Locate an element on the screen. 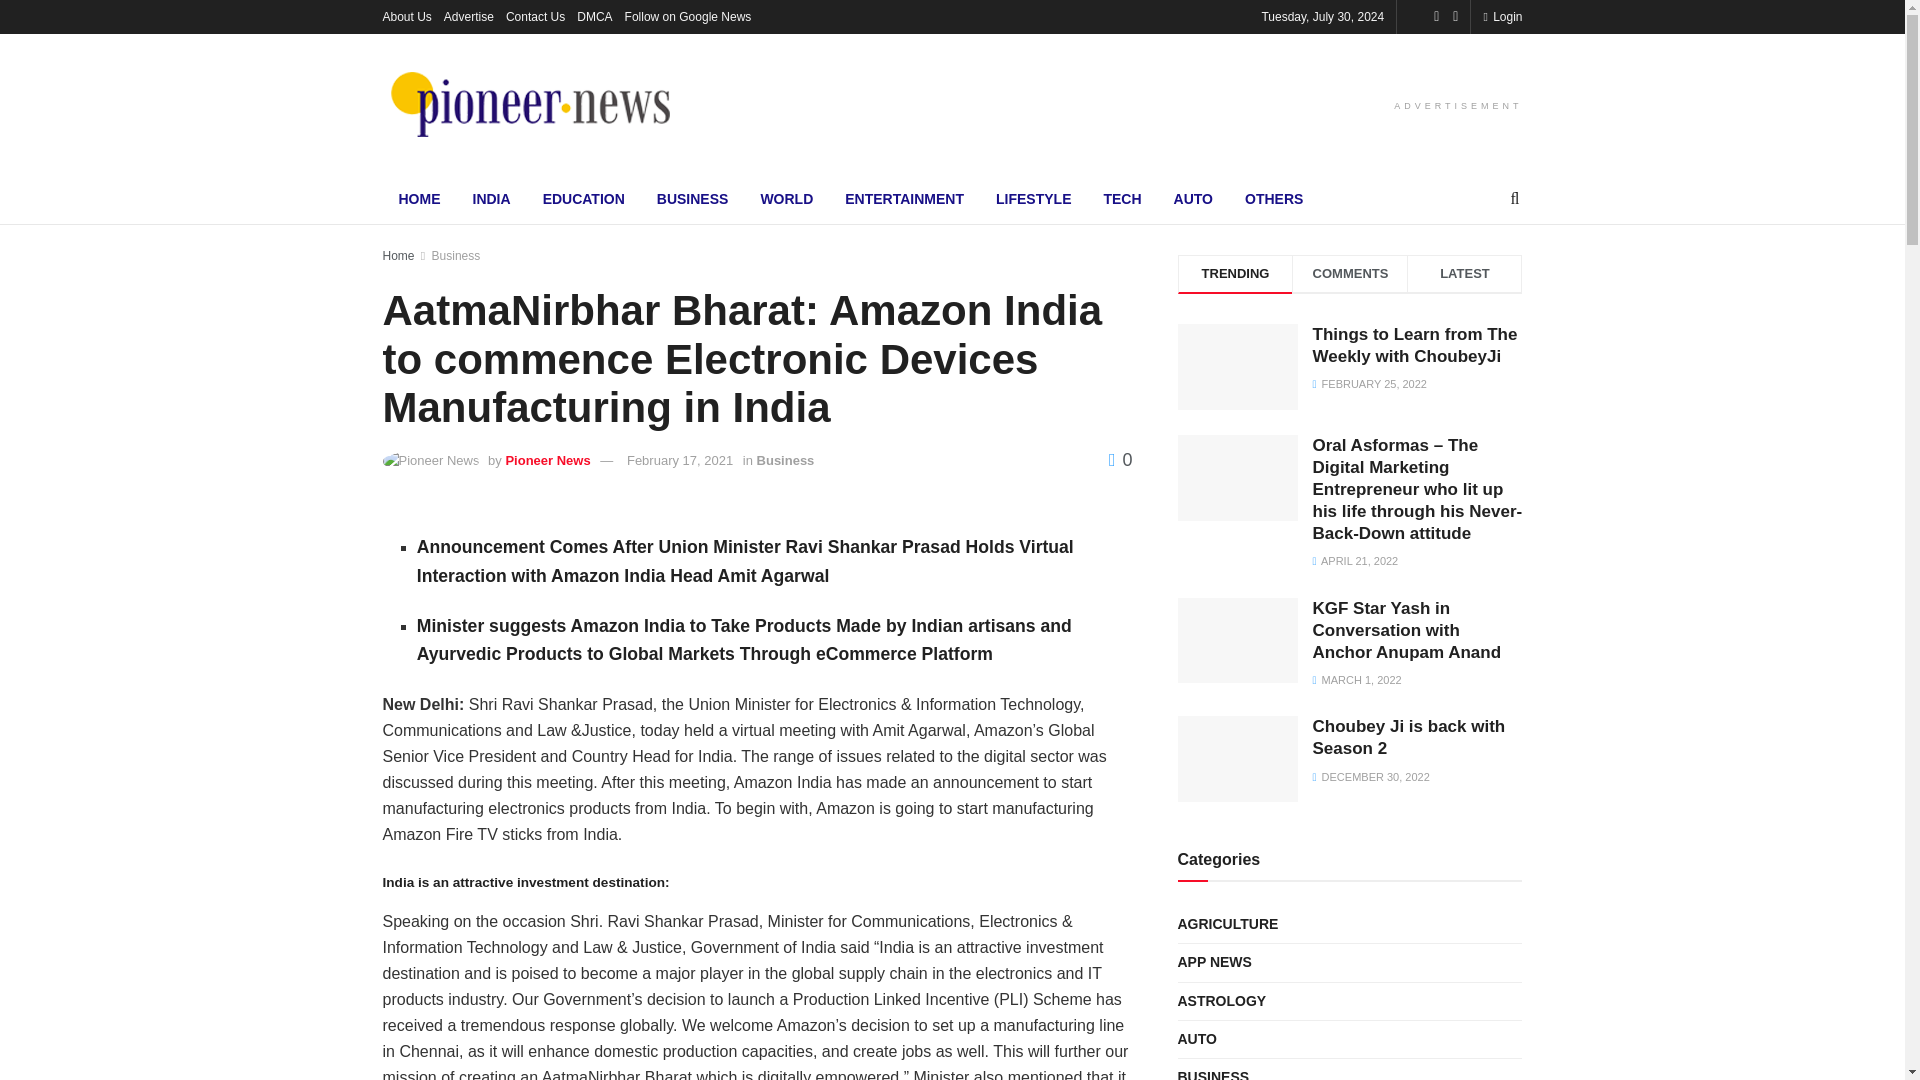  HOME is located at coordinates (419, 198).